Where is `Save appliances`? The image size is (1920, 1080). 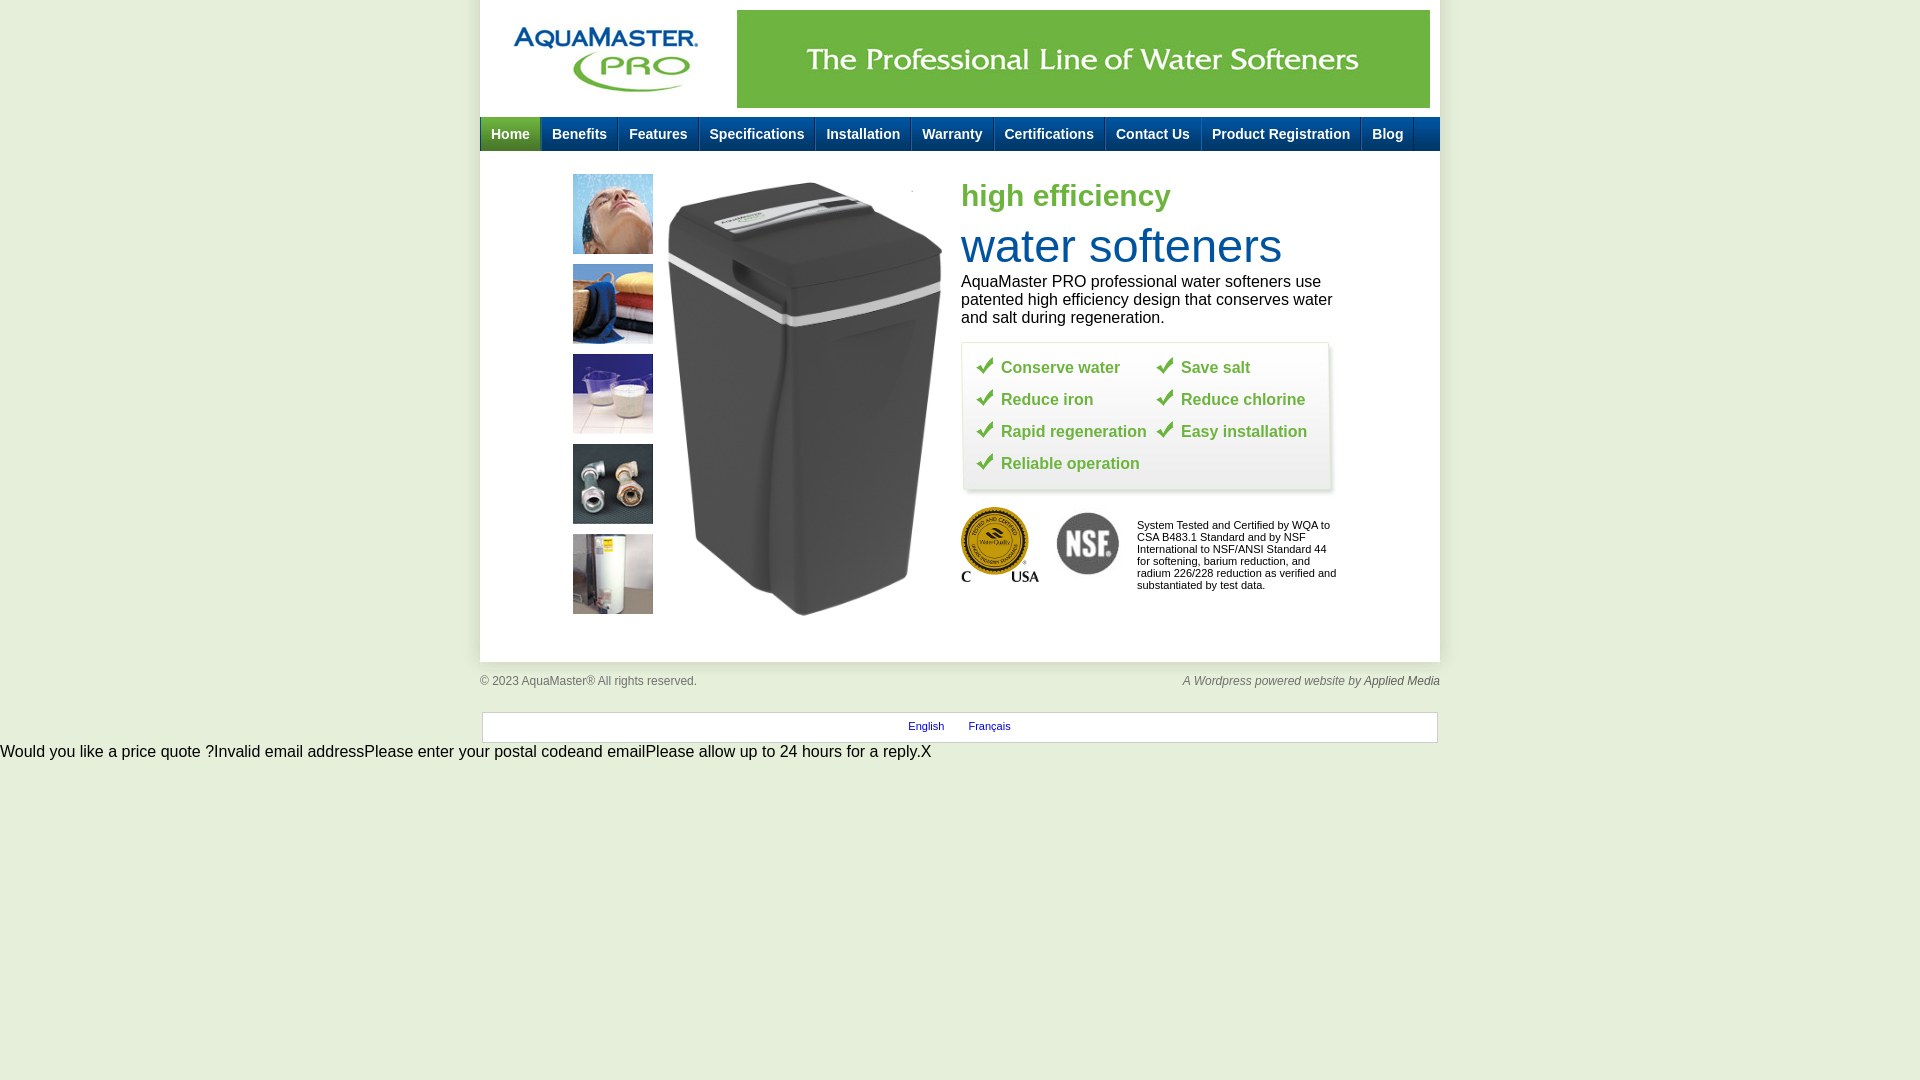
Save appliances is located at coordinates (618, 489).